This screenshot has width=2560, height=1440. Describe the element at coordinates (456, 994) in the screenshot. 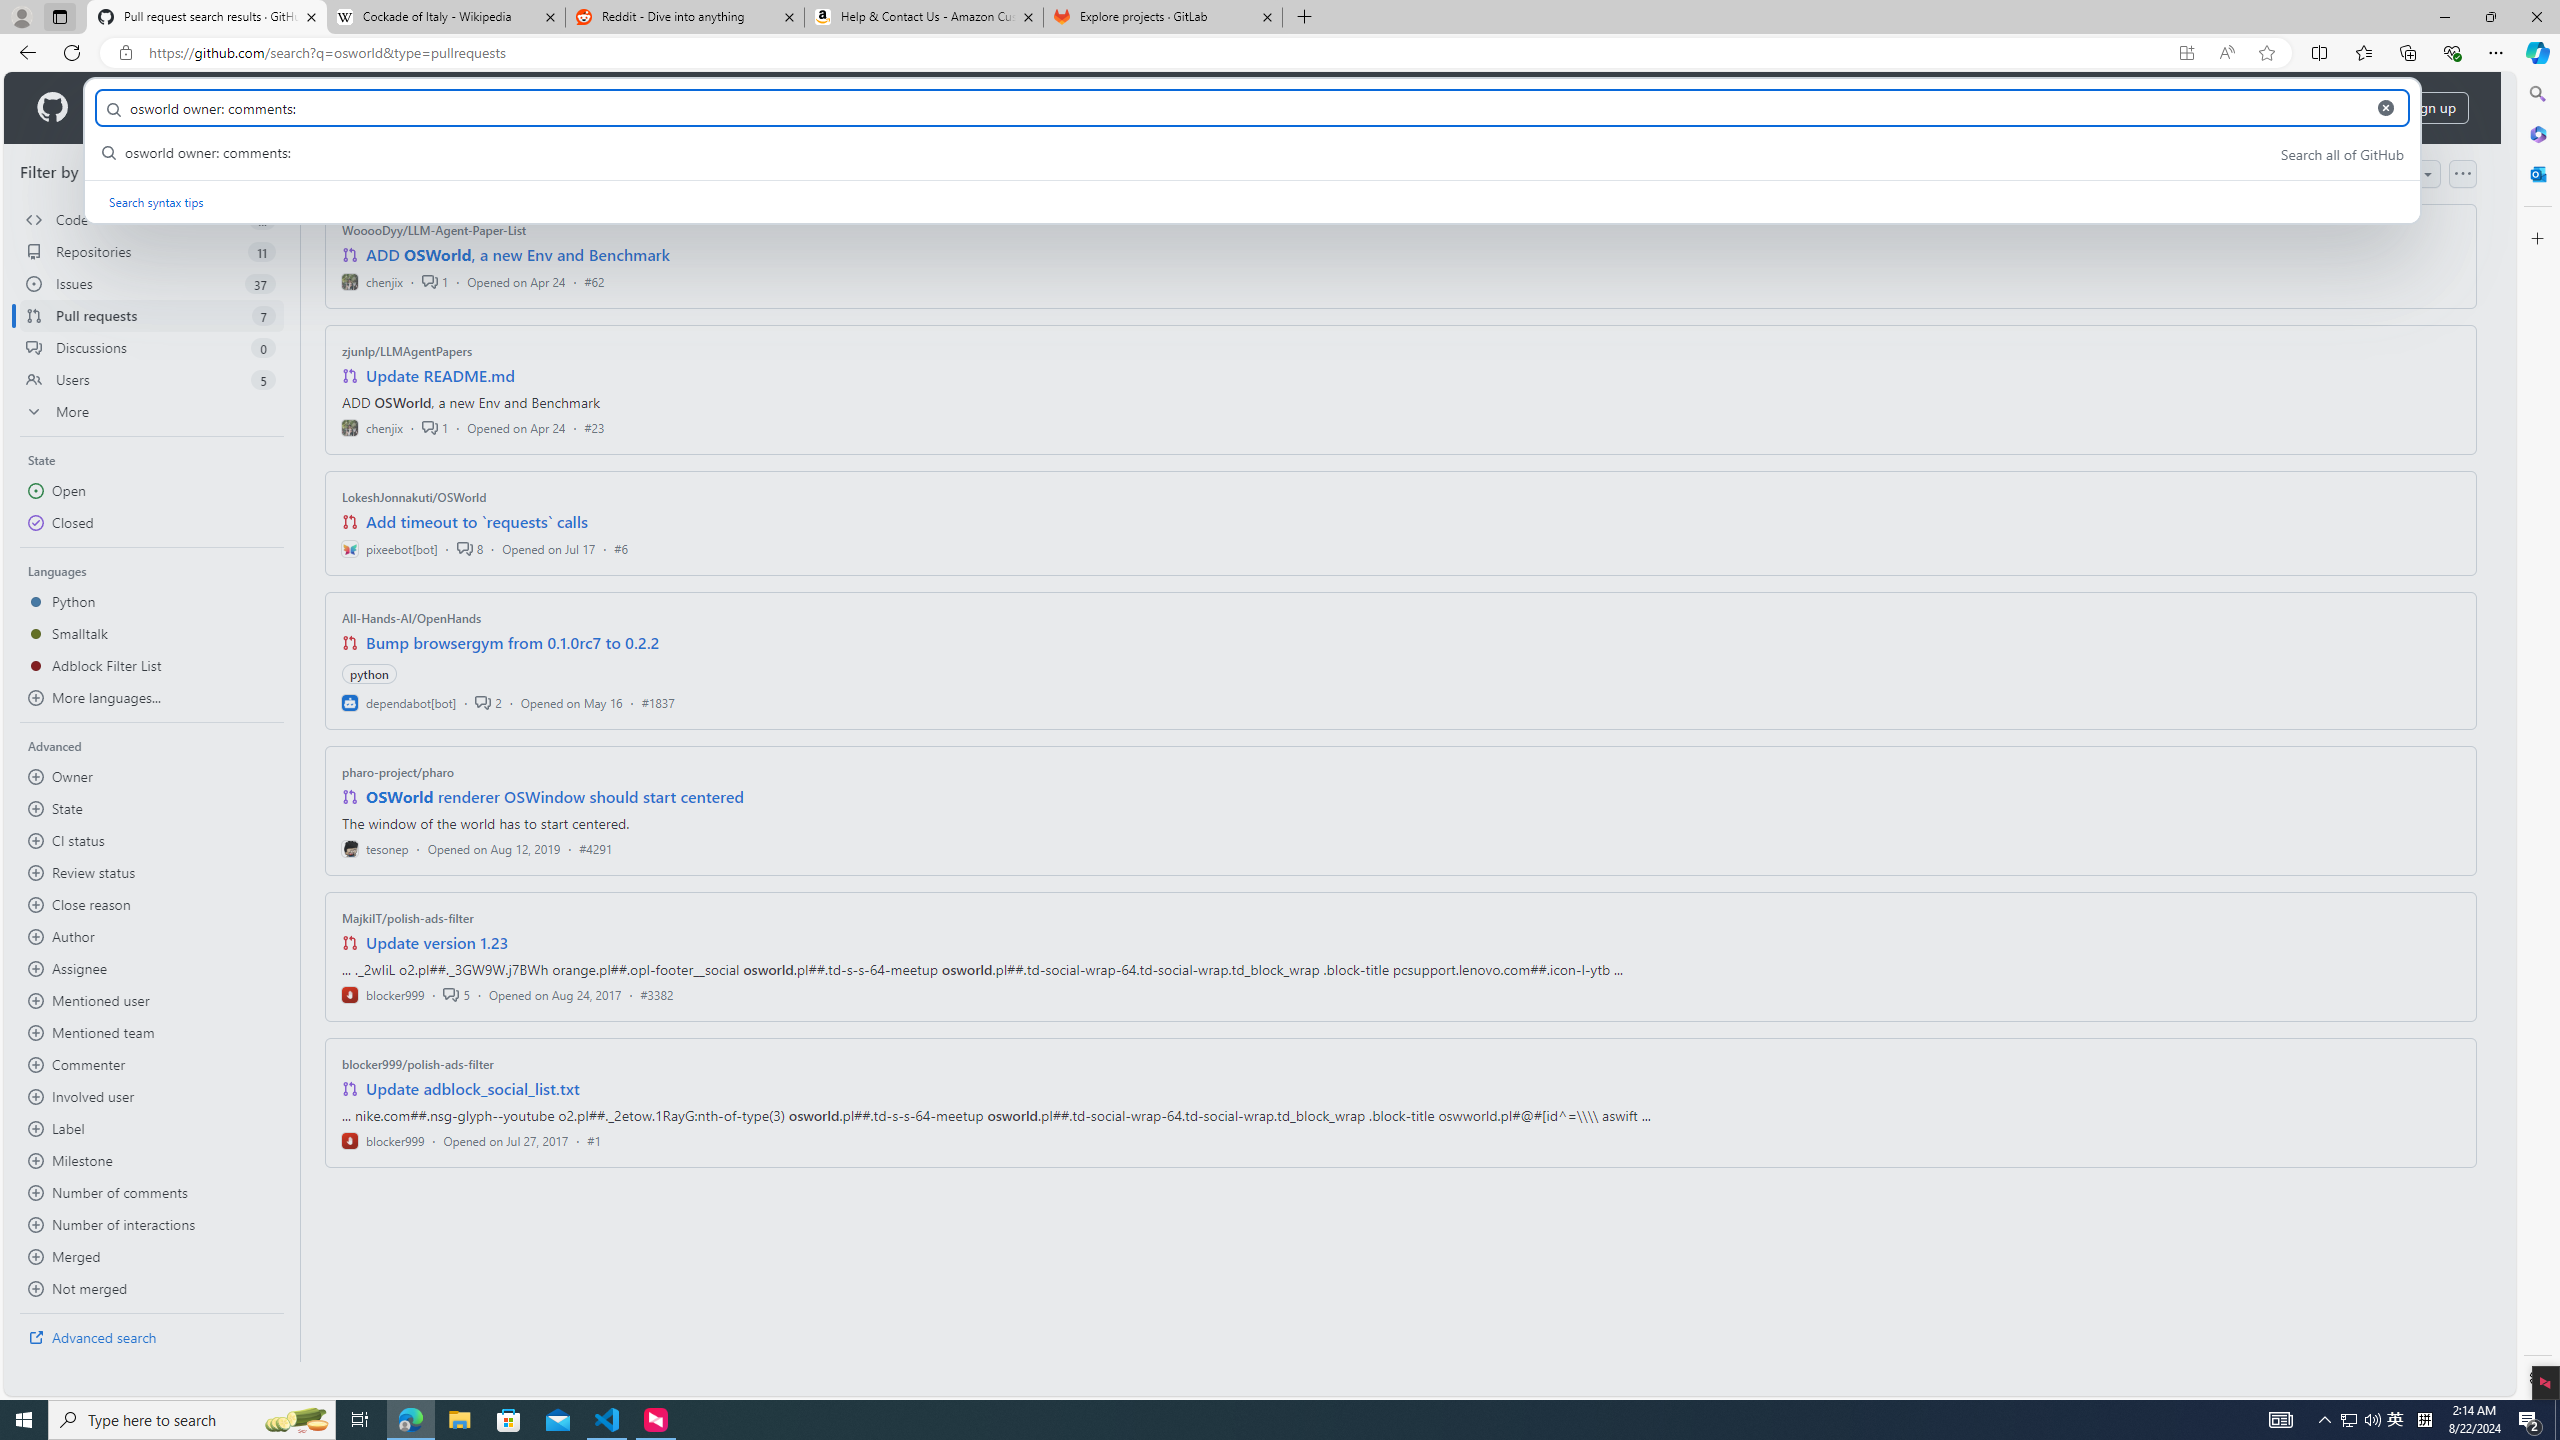

I see `5` at that location.